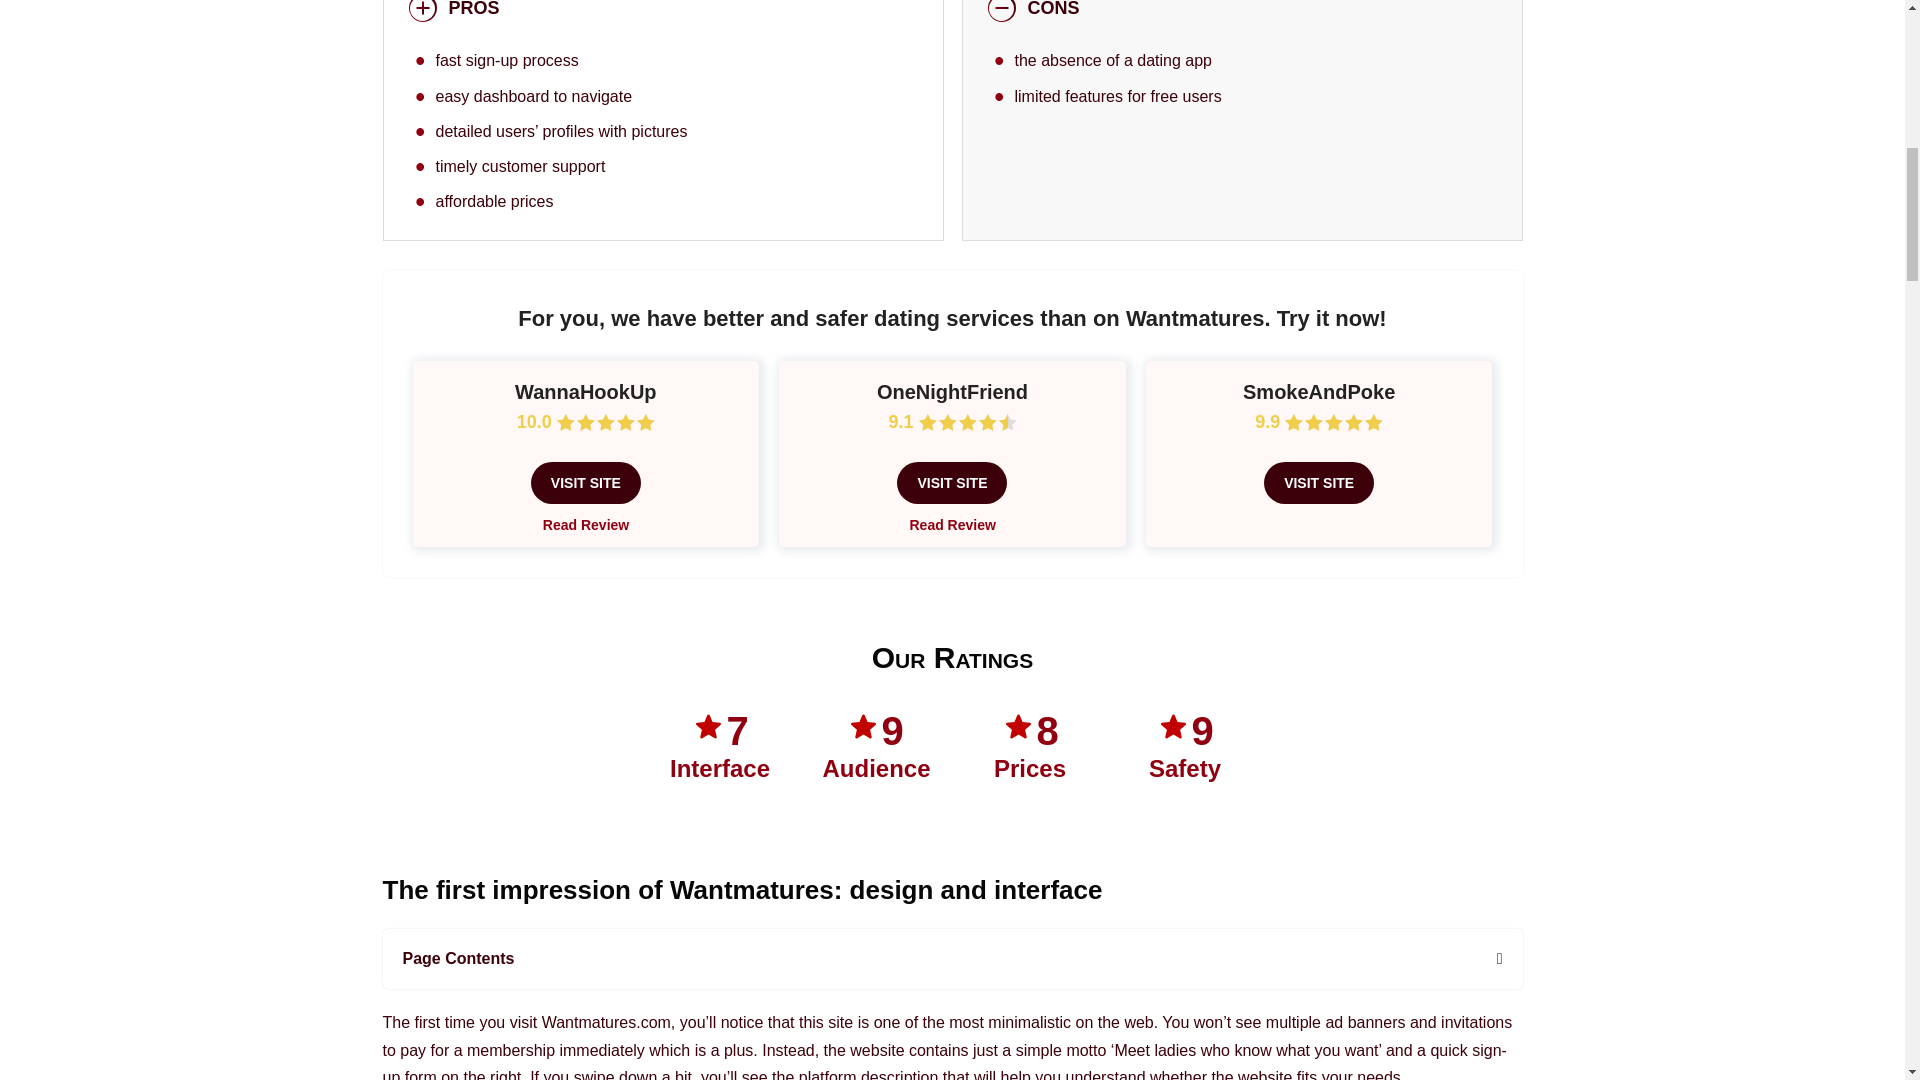 This screenshot has width=1920, height=1080. Describe the element at coordinates (586, 483) in the screenshot. I see `VISIT SITE` at that location.